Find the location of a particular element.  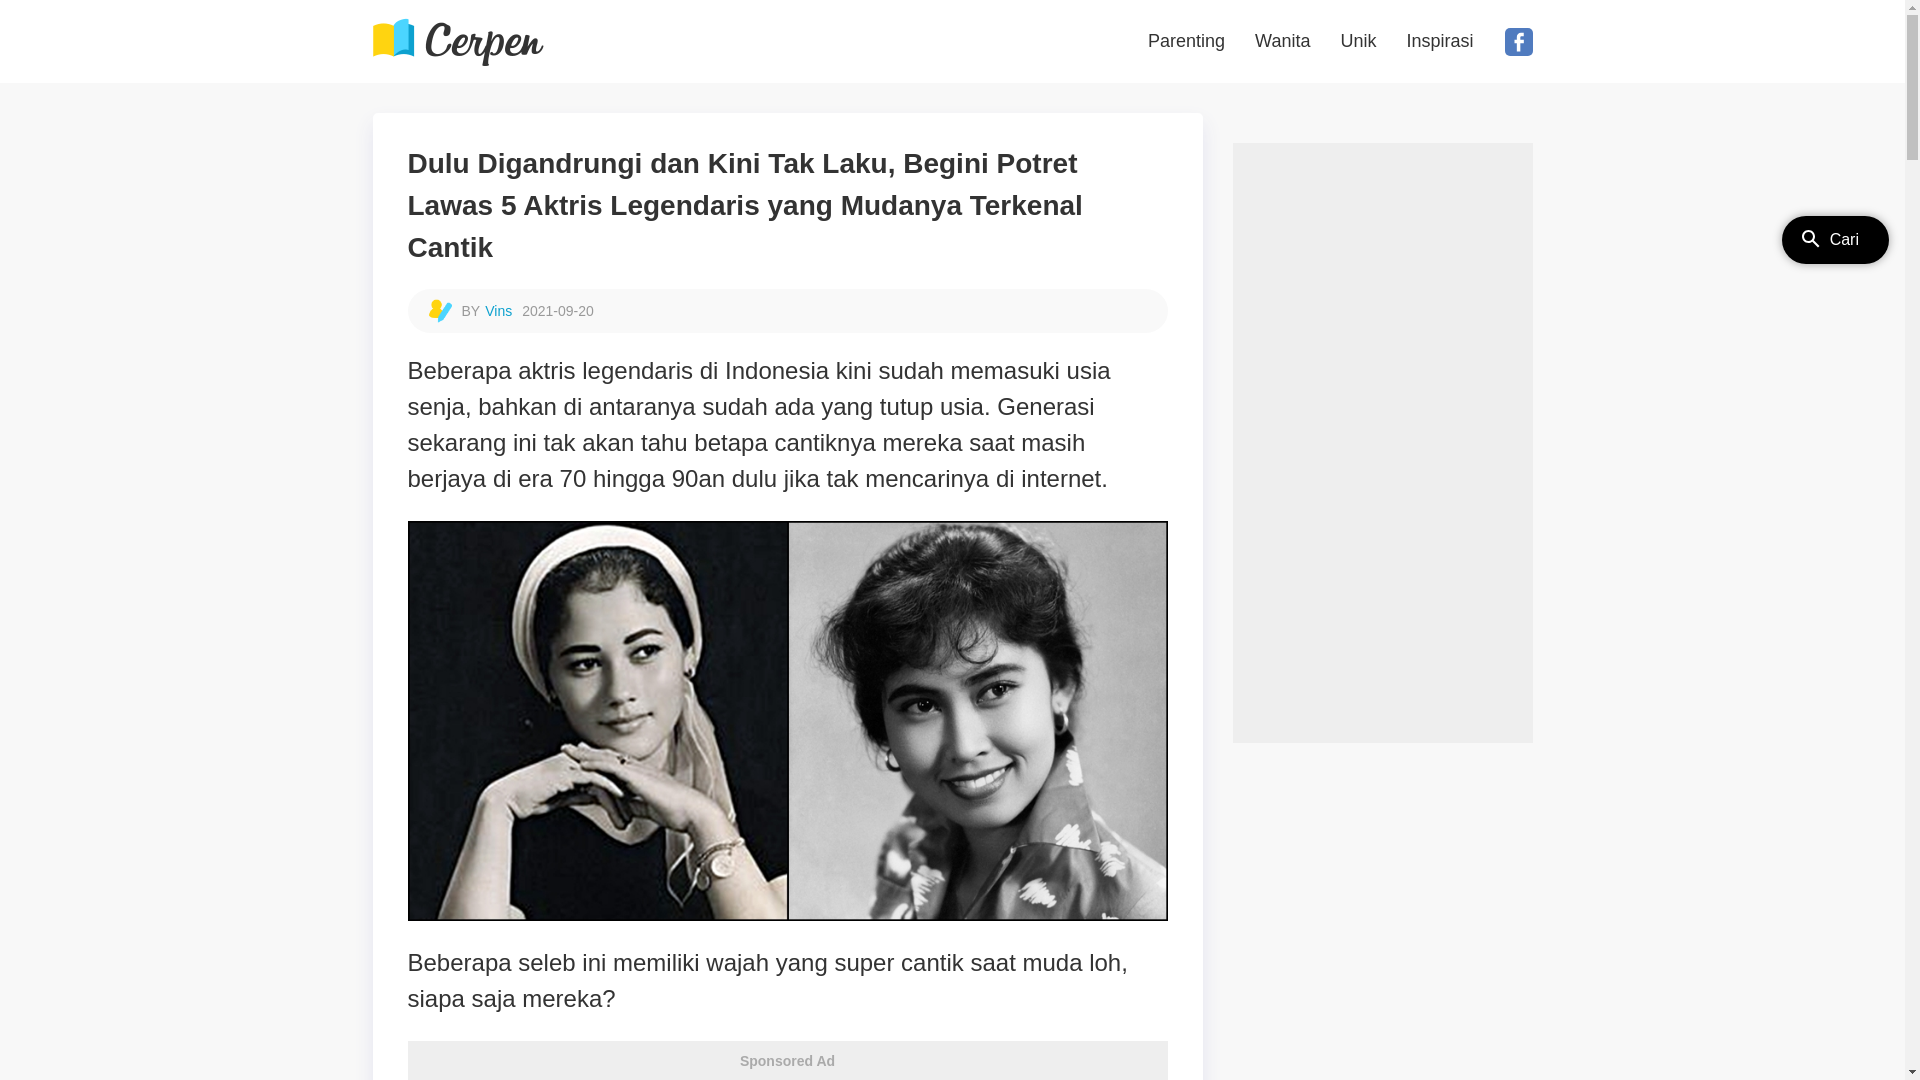

Wanita is located at coordinates (1282, 42).